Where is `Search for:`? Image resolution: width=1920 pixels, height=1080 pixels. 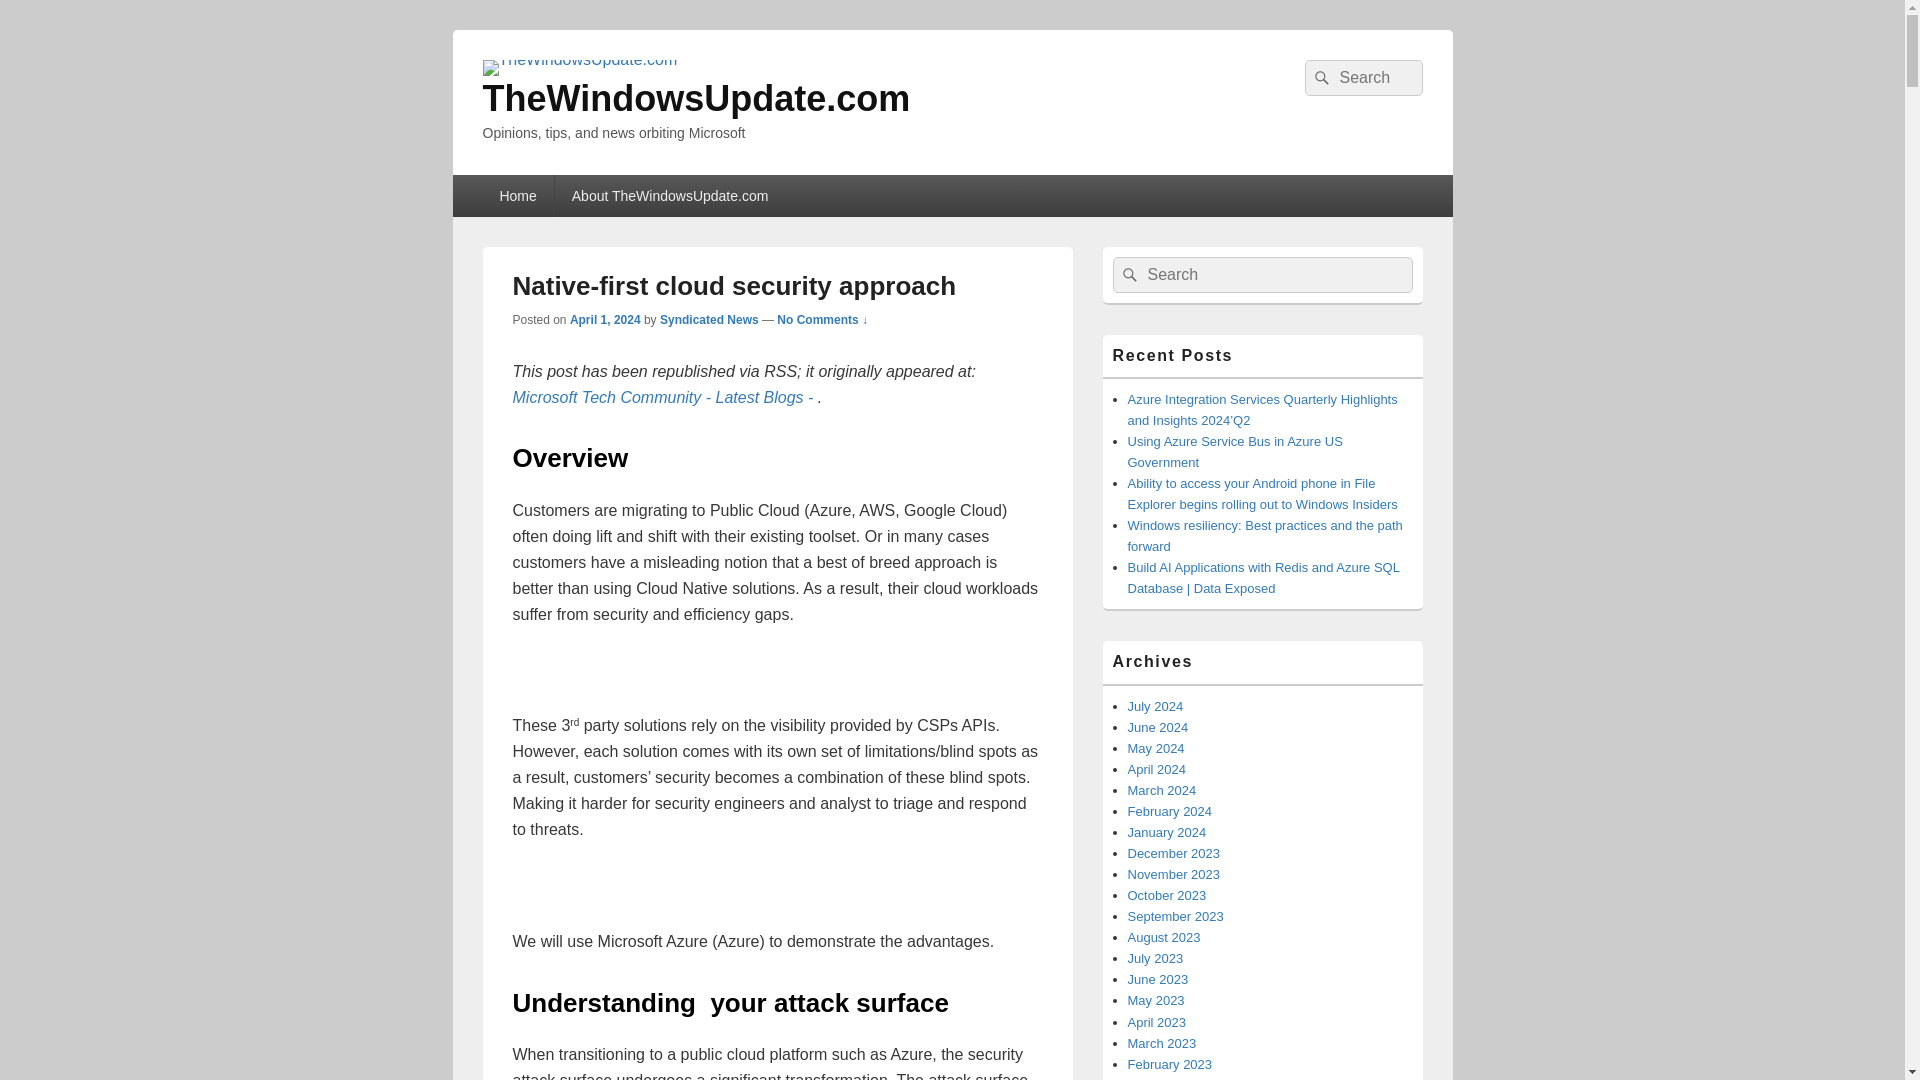
Search for: is located at coordinates (1362, 78).